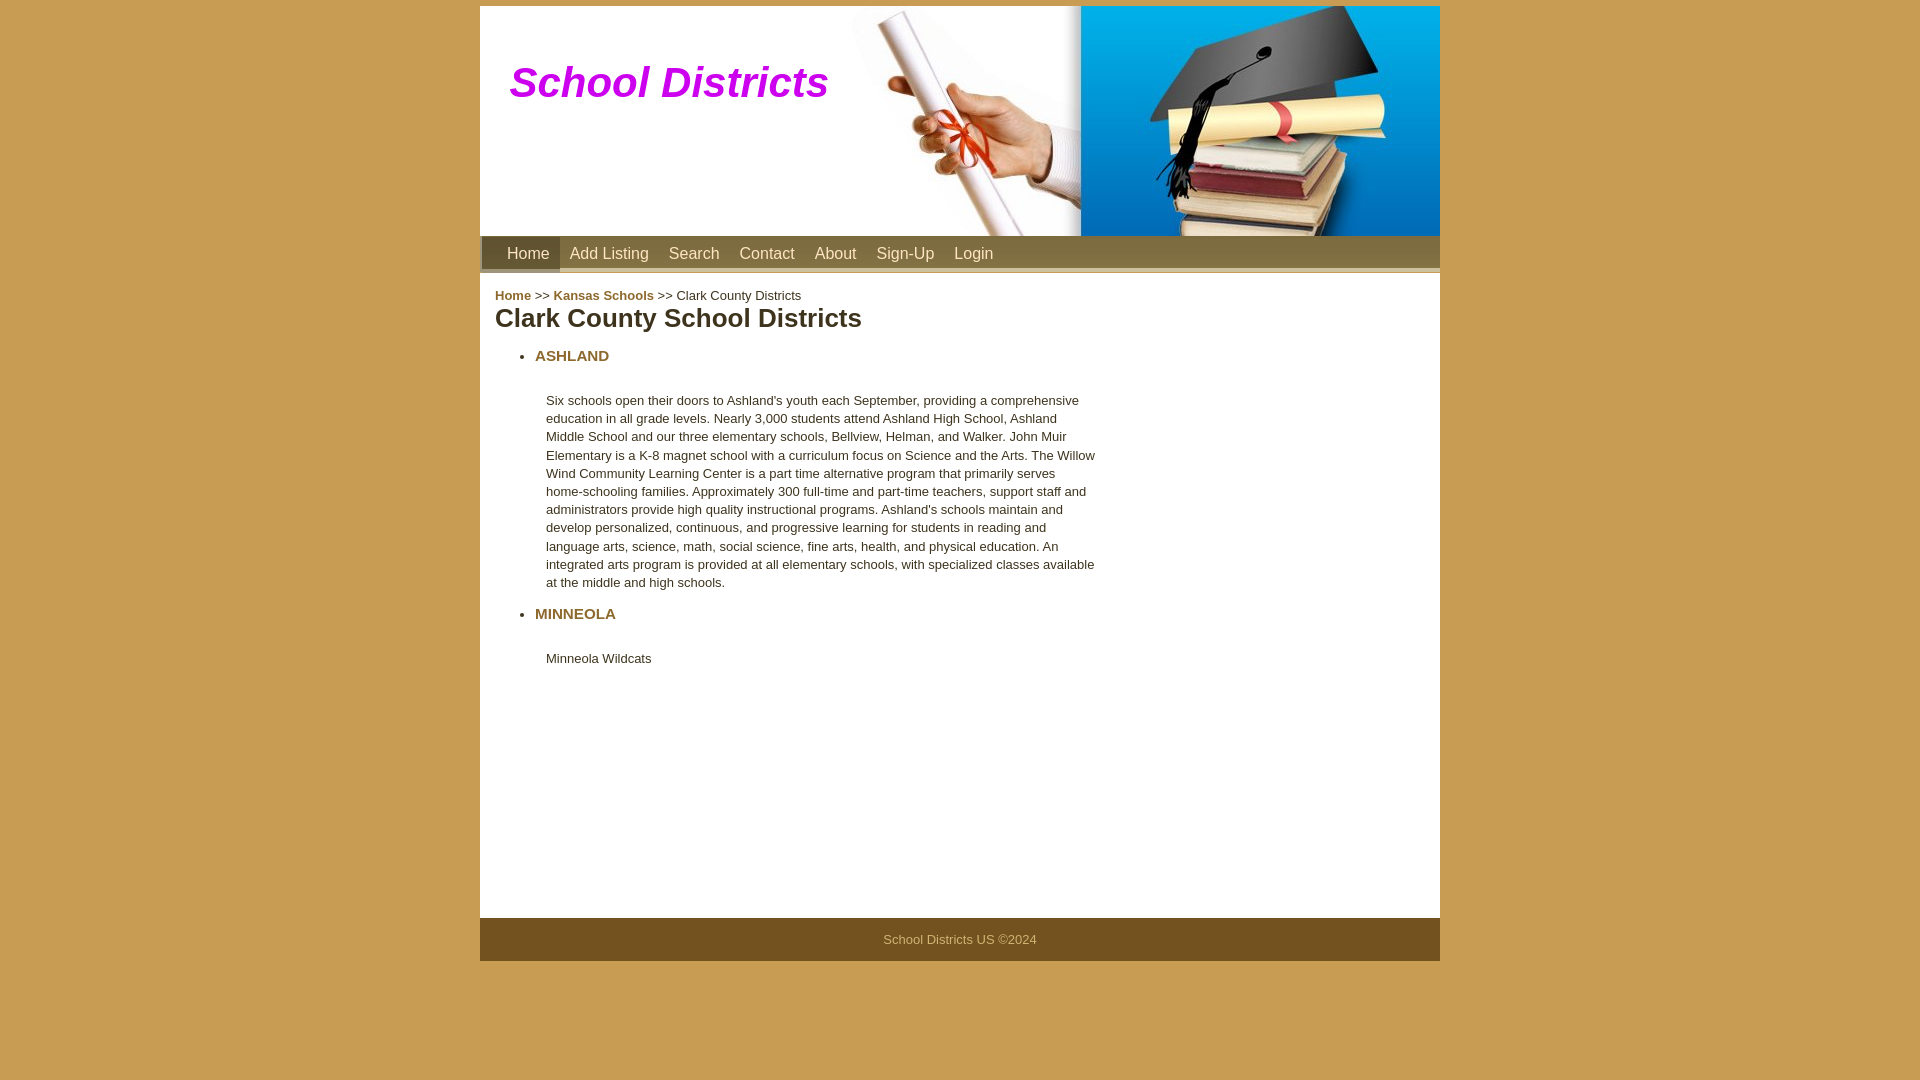 The height and width of the screenshot is (1080, 1920). Describe the element at coordinates (835, 254) in the screenshot. I see `About School Districts` at that location.